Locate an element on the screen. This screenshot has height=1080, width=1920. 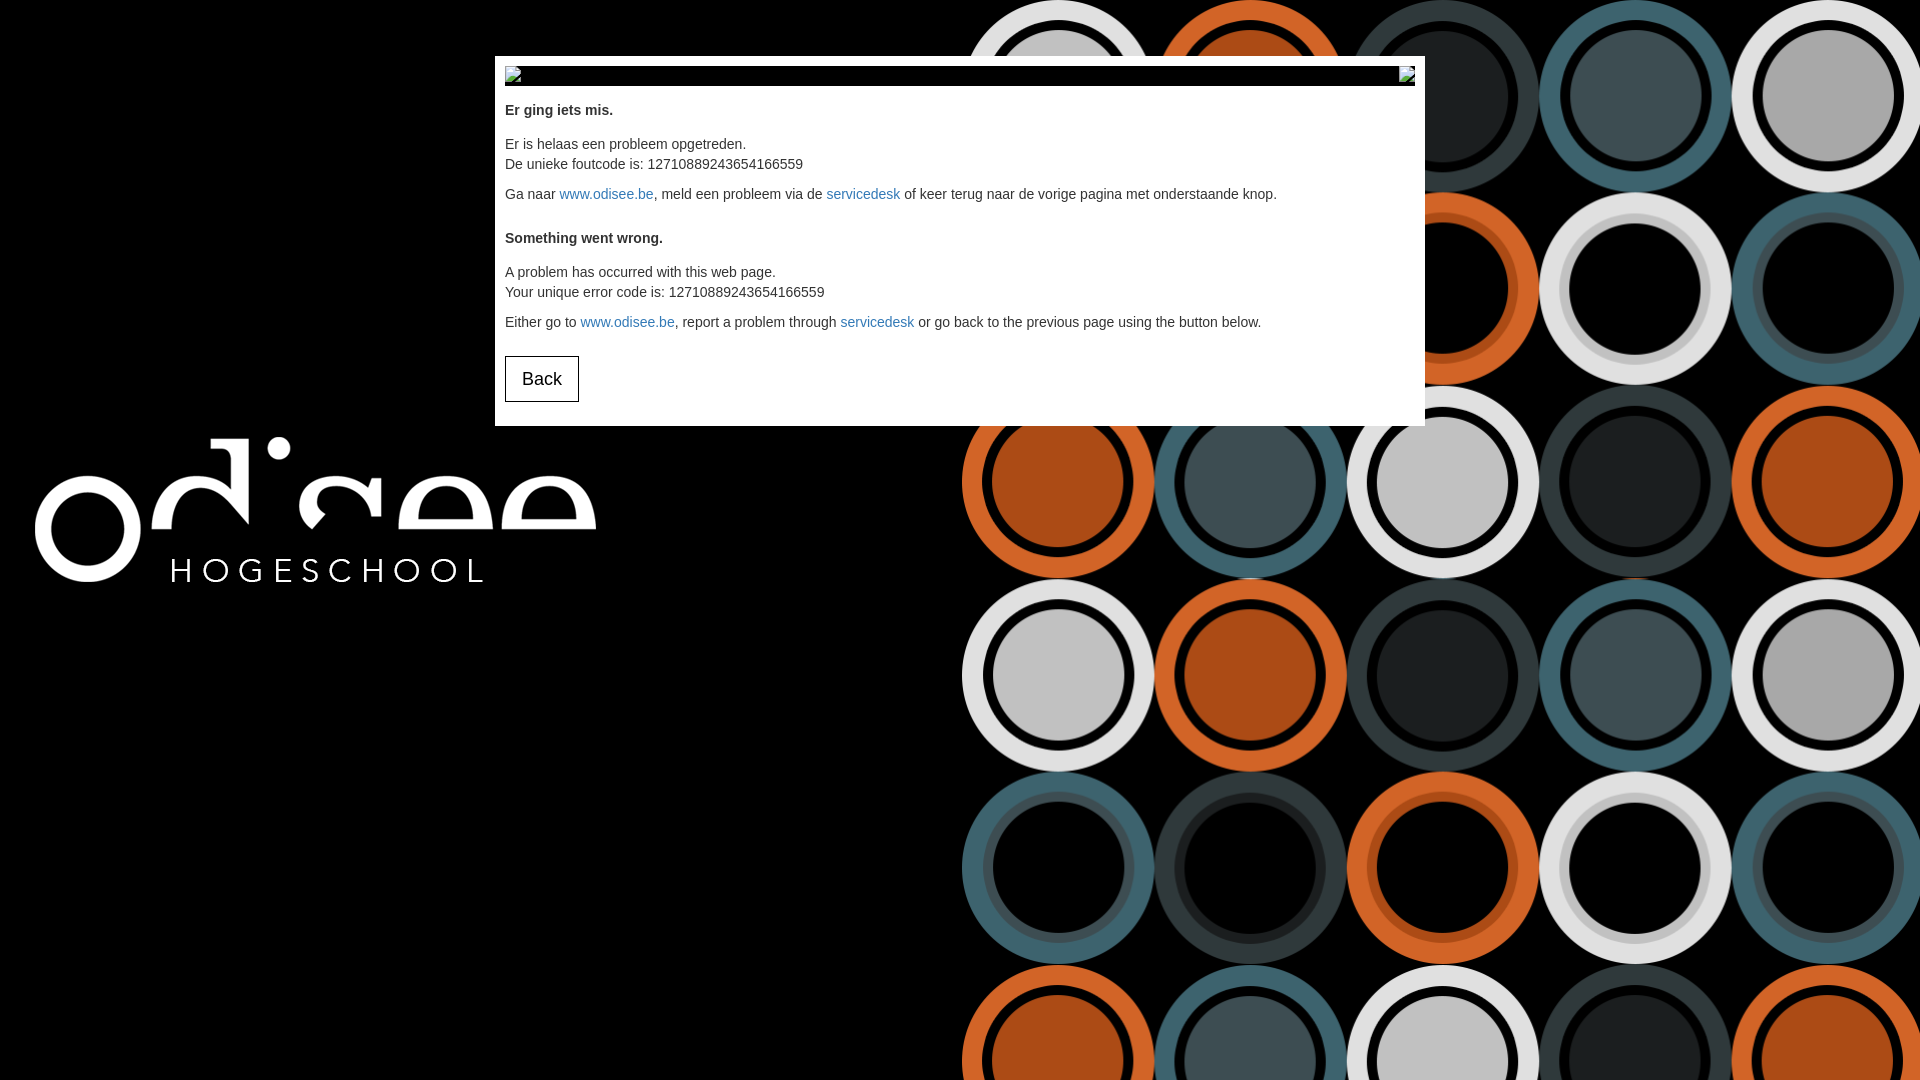
www.odisee.be is located at coordinates (606, 194).